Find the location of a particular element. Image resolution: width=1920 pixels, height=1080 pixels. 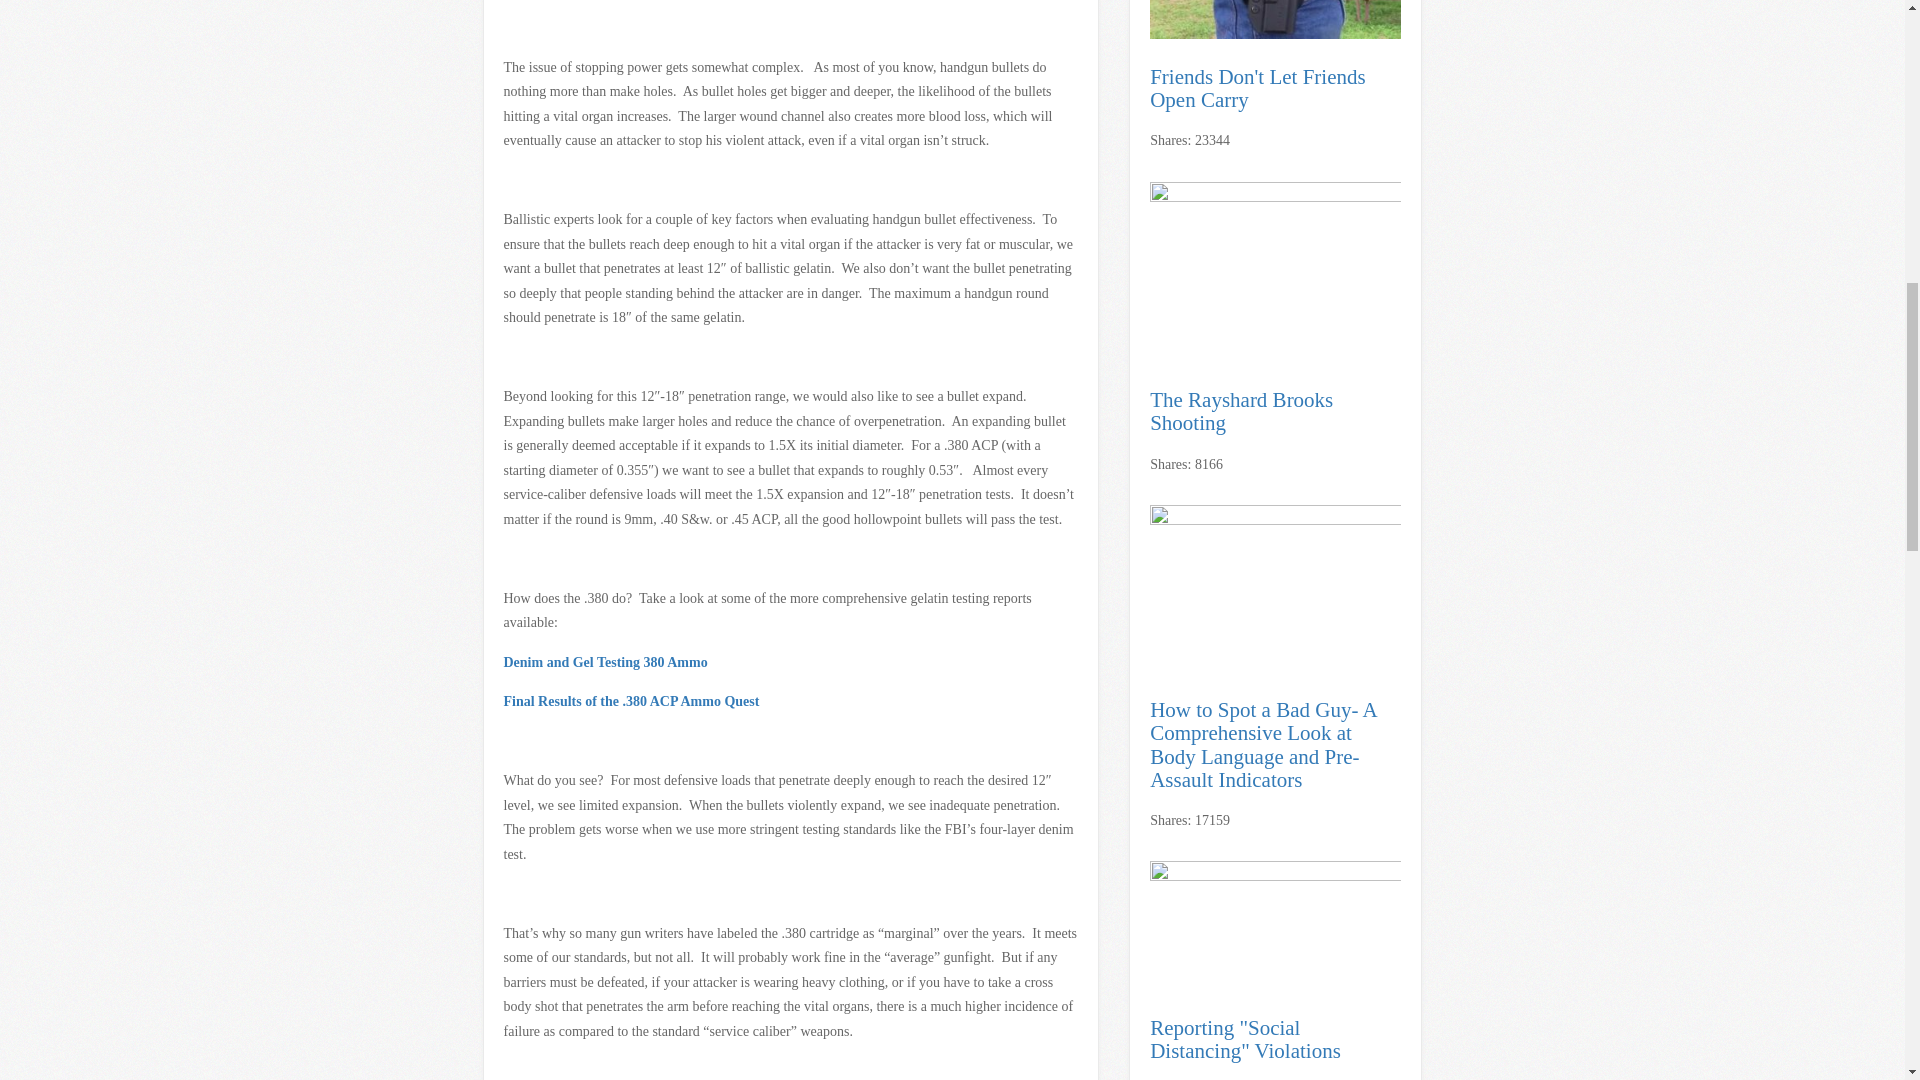

Friends Don't Let Friends Open Carry is located at coordinates (1276, 89).